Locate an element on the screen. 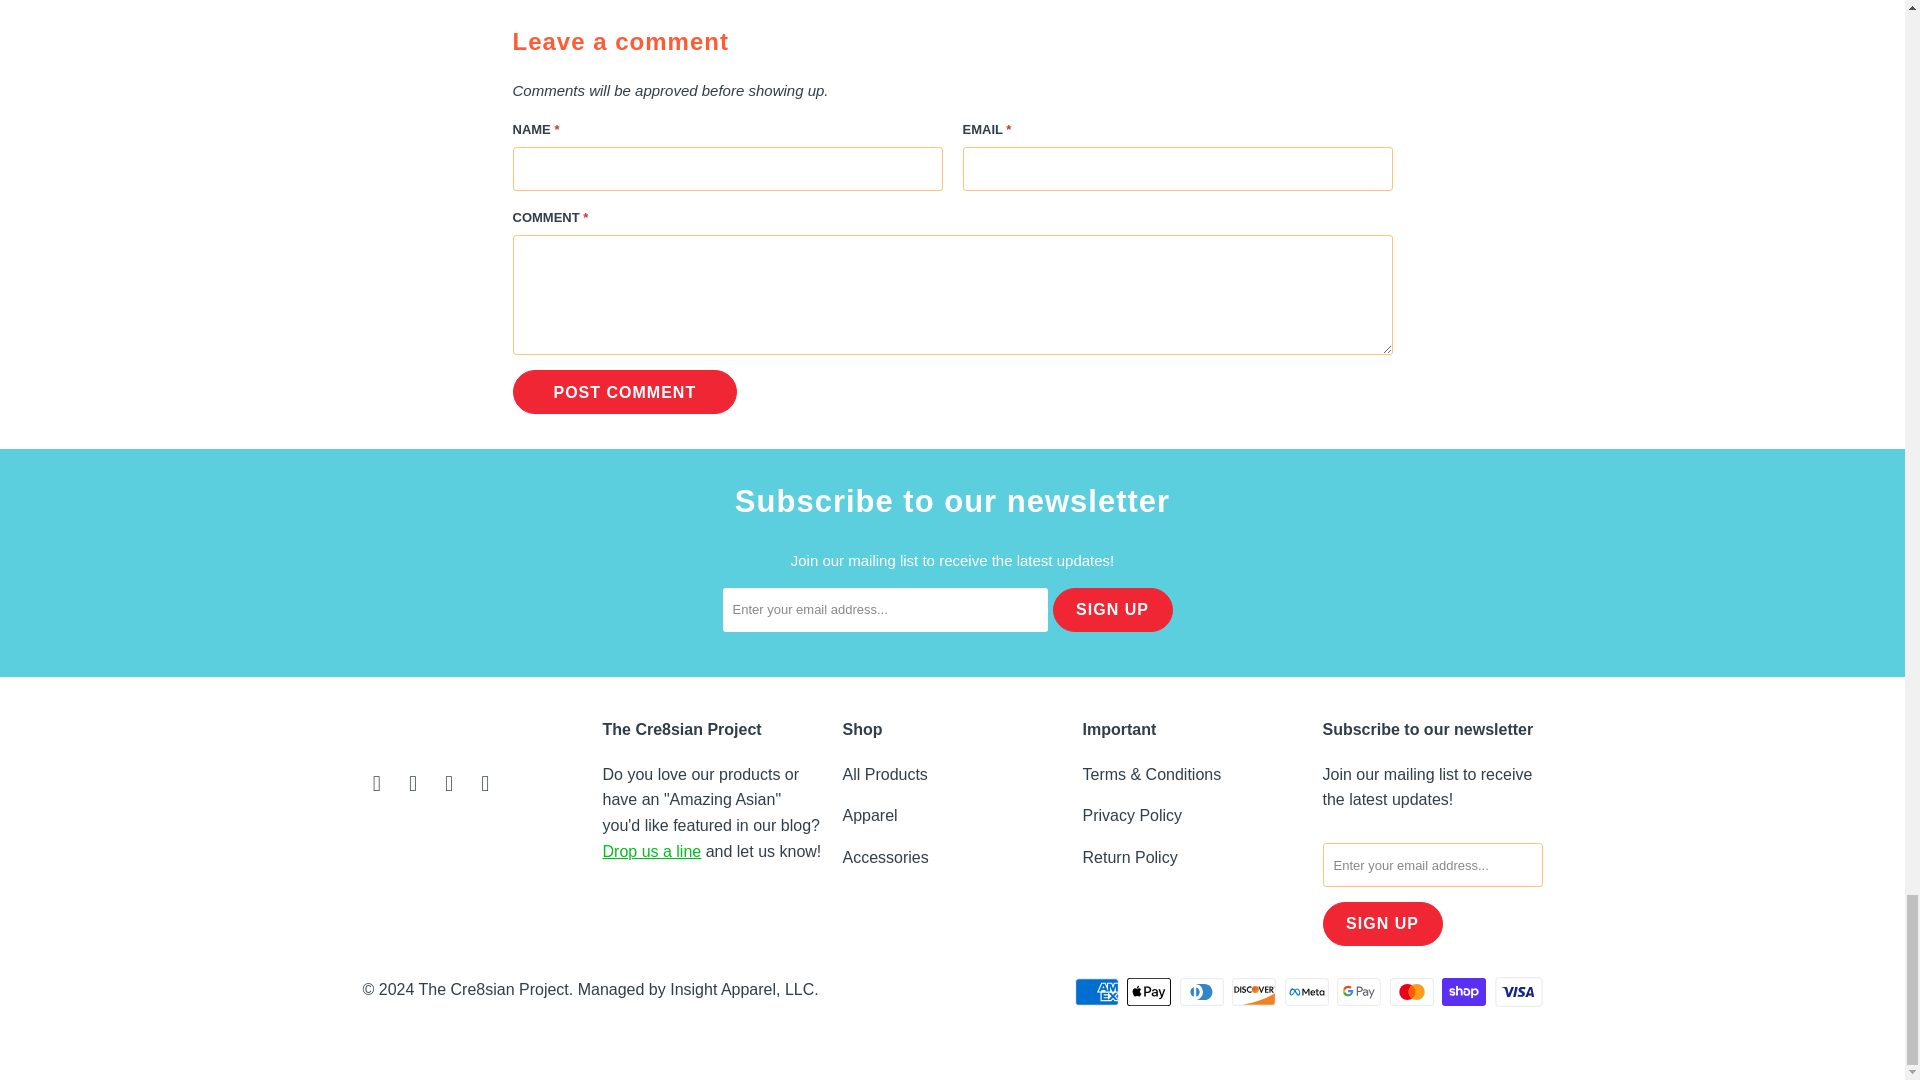  Meta Pay is located at coordinates (1308, 992).